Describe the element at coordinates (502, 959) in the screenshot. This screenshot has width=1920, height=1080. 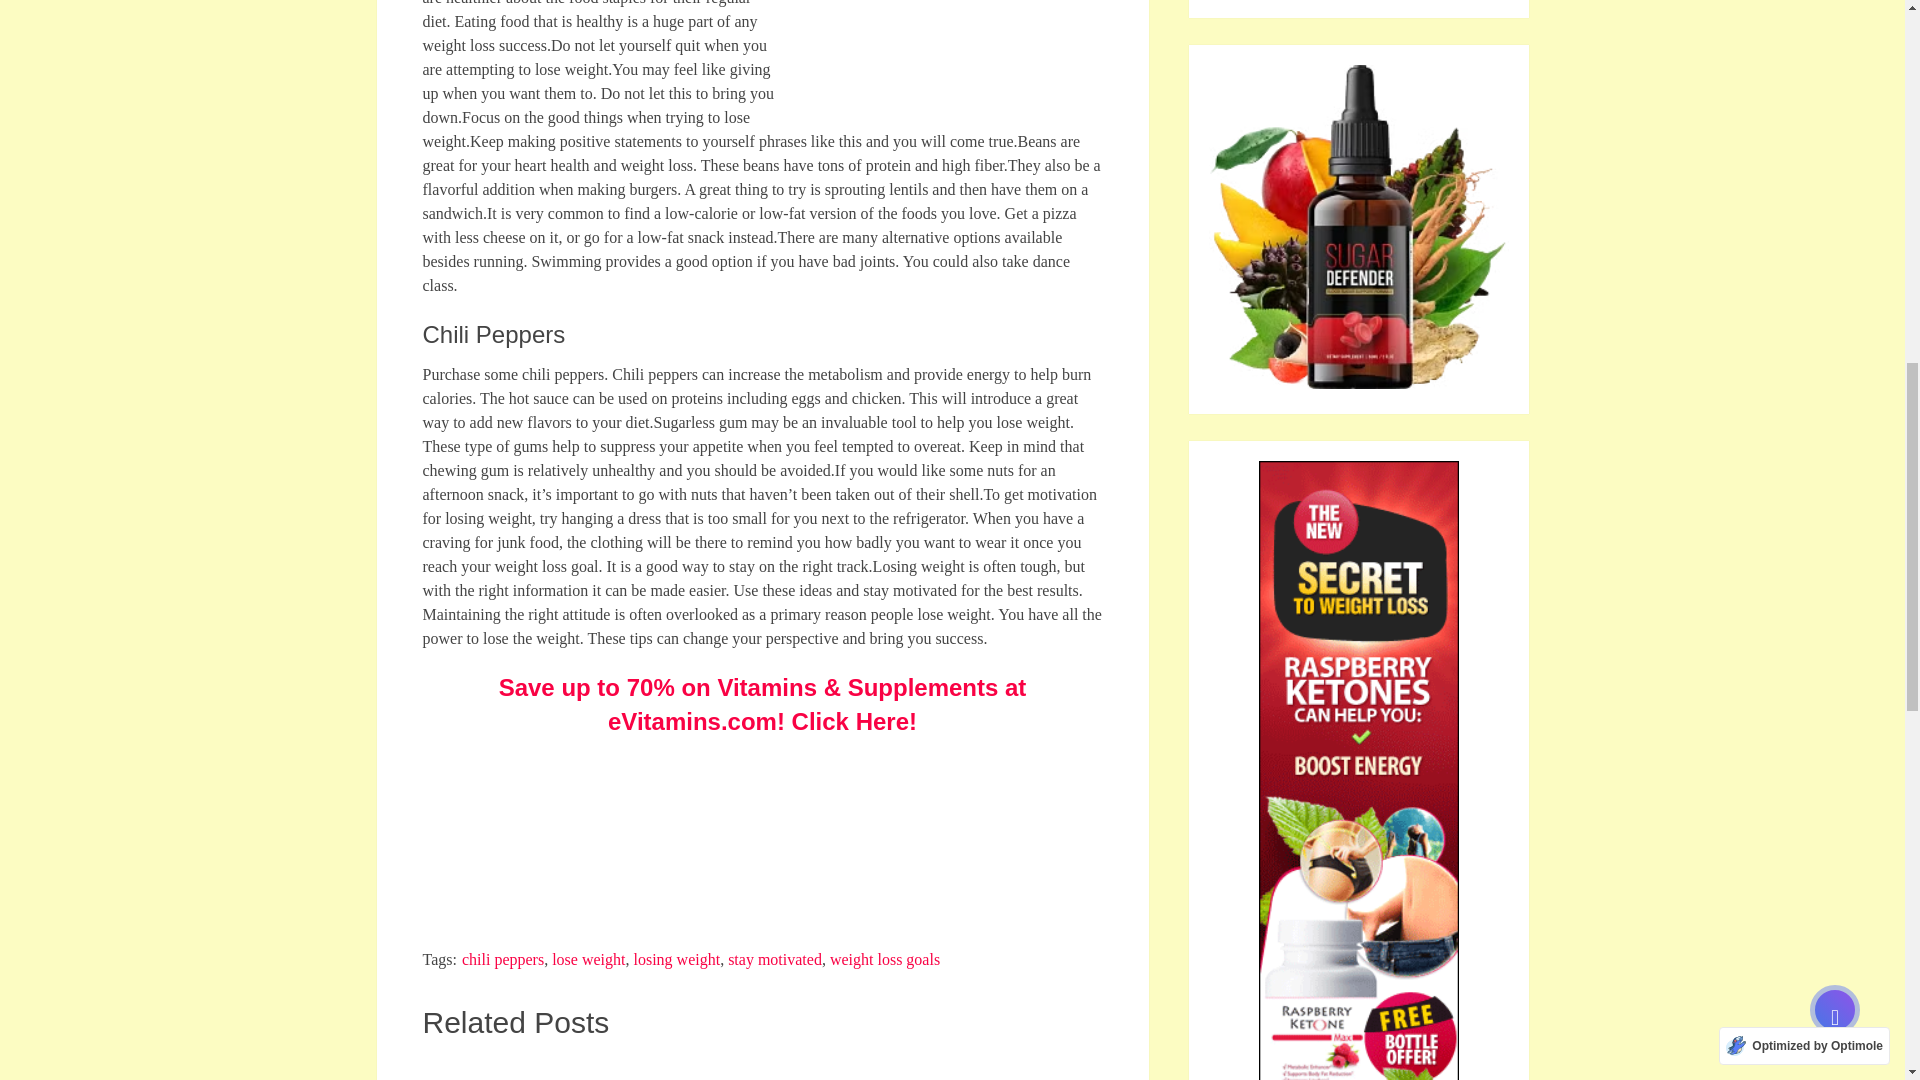
I see `chili peppers` at that location.